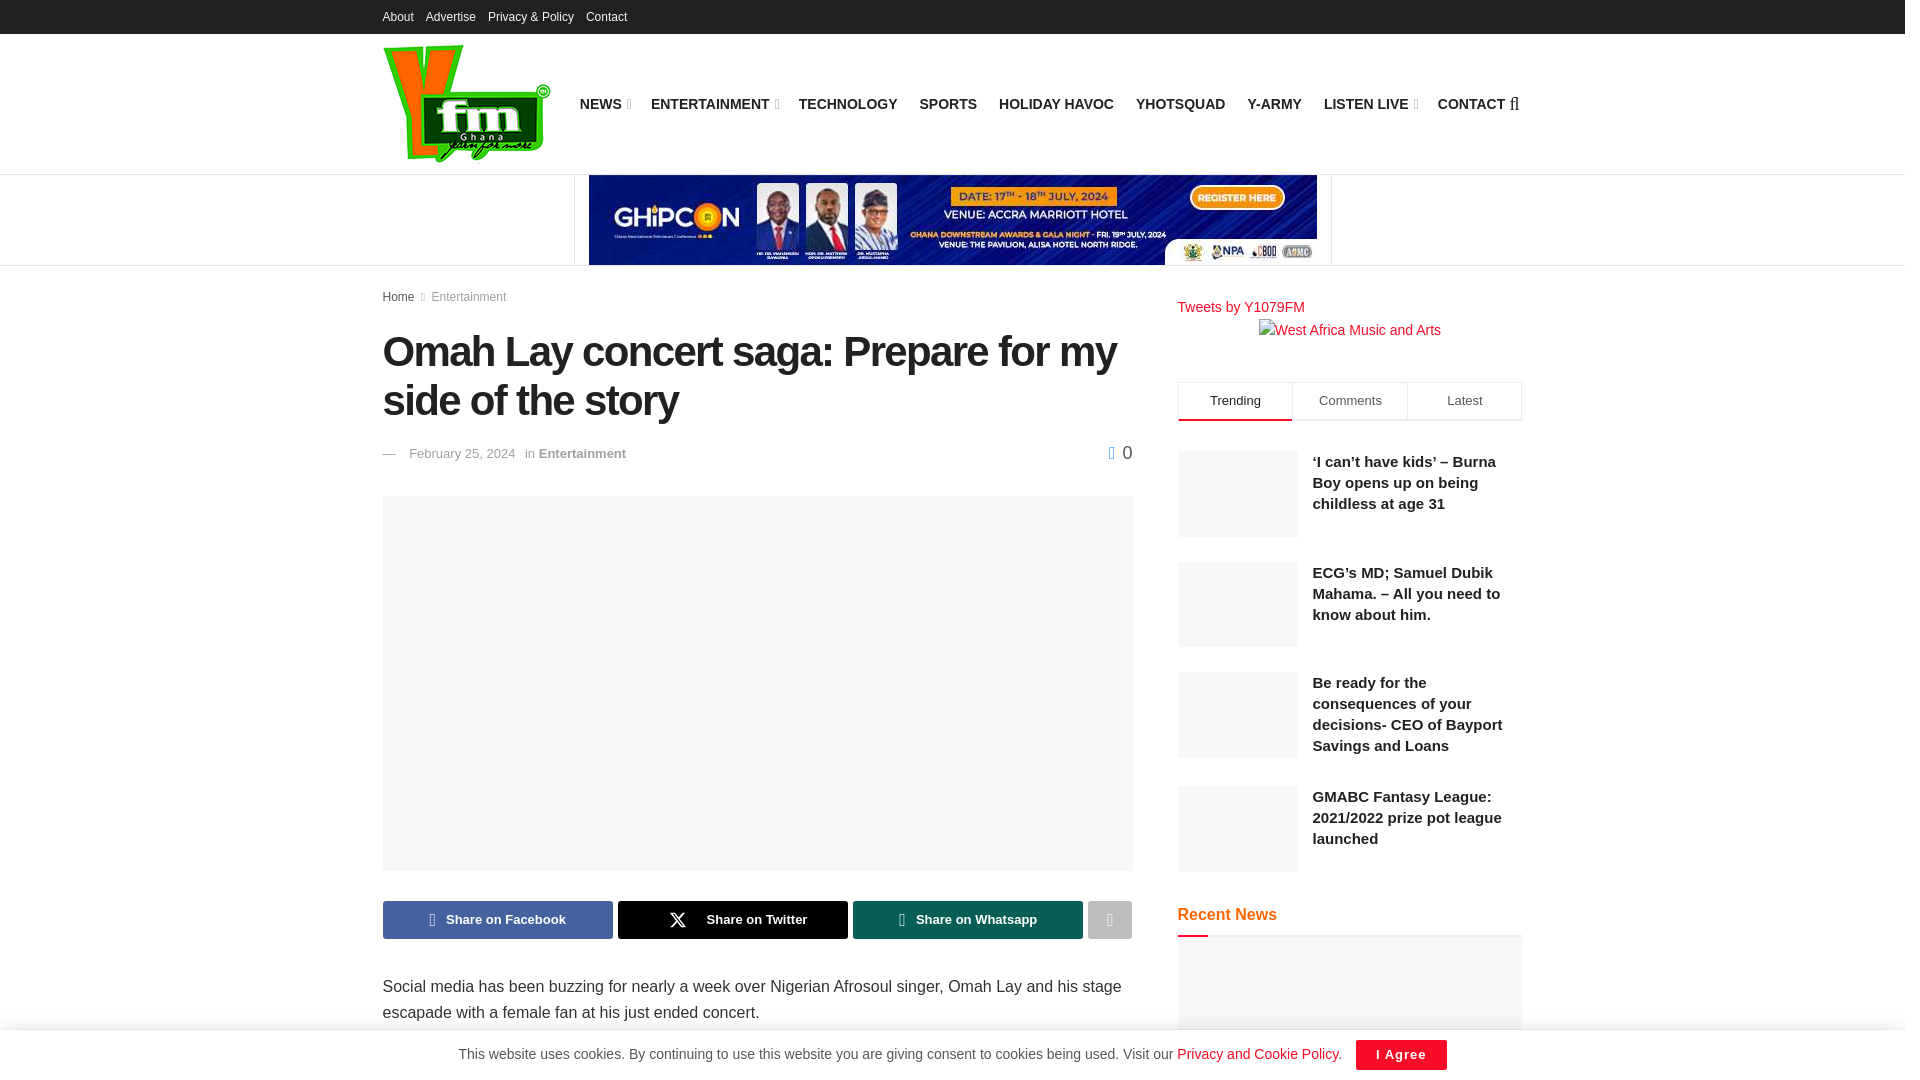 This screenshot has height=1080, width=1920. I want to click on About, so click(397, 16).